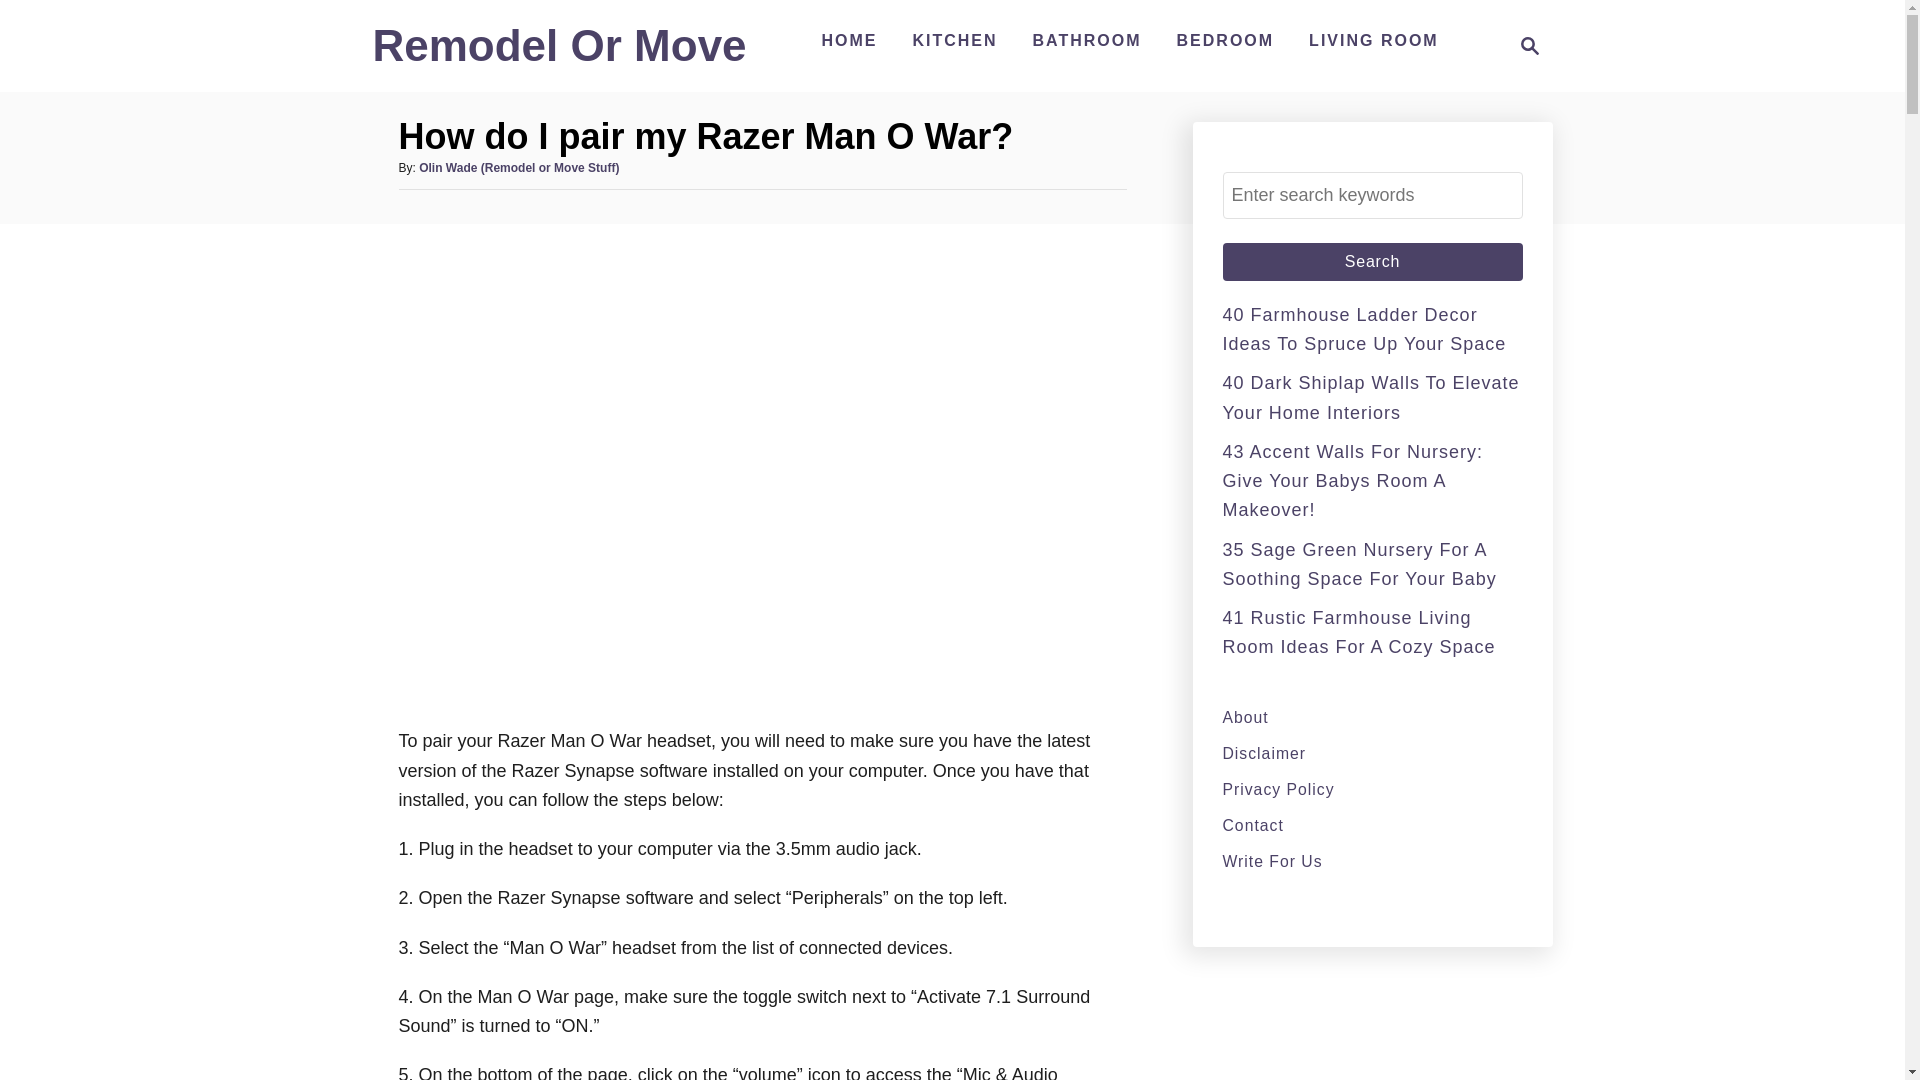 This screenshot has width=1920, height=1080. What do you see at coordinates (1088, 40) in the screenshot?
I see `BATHROOM` at bounding box center [1088, 40].